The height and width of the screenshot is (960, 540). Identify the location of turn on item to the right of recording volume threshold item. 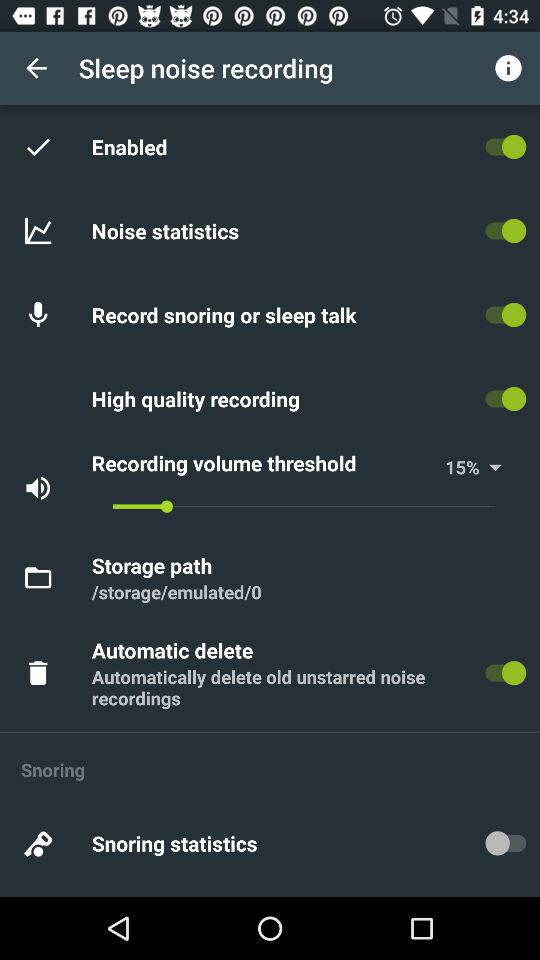
(456, 466).